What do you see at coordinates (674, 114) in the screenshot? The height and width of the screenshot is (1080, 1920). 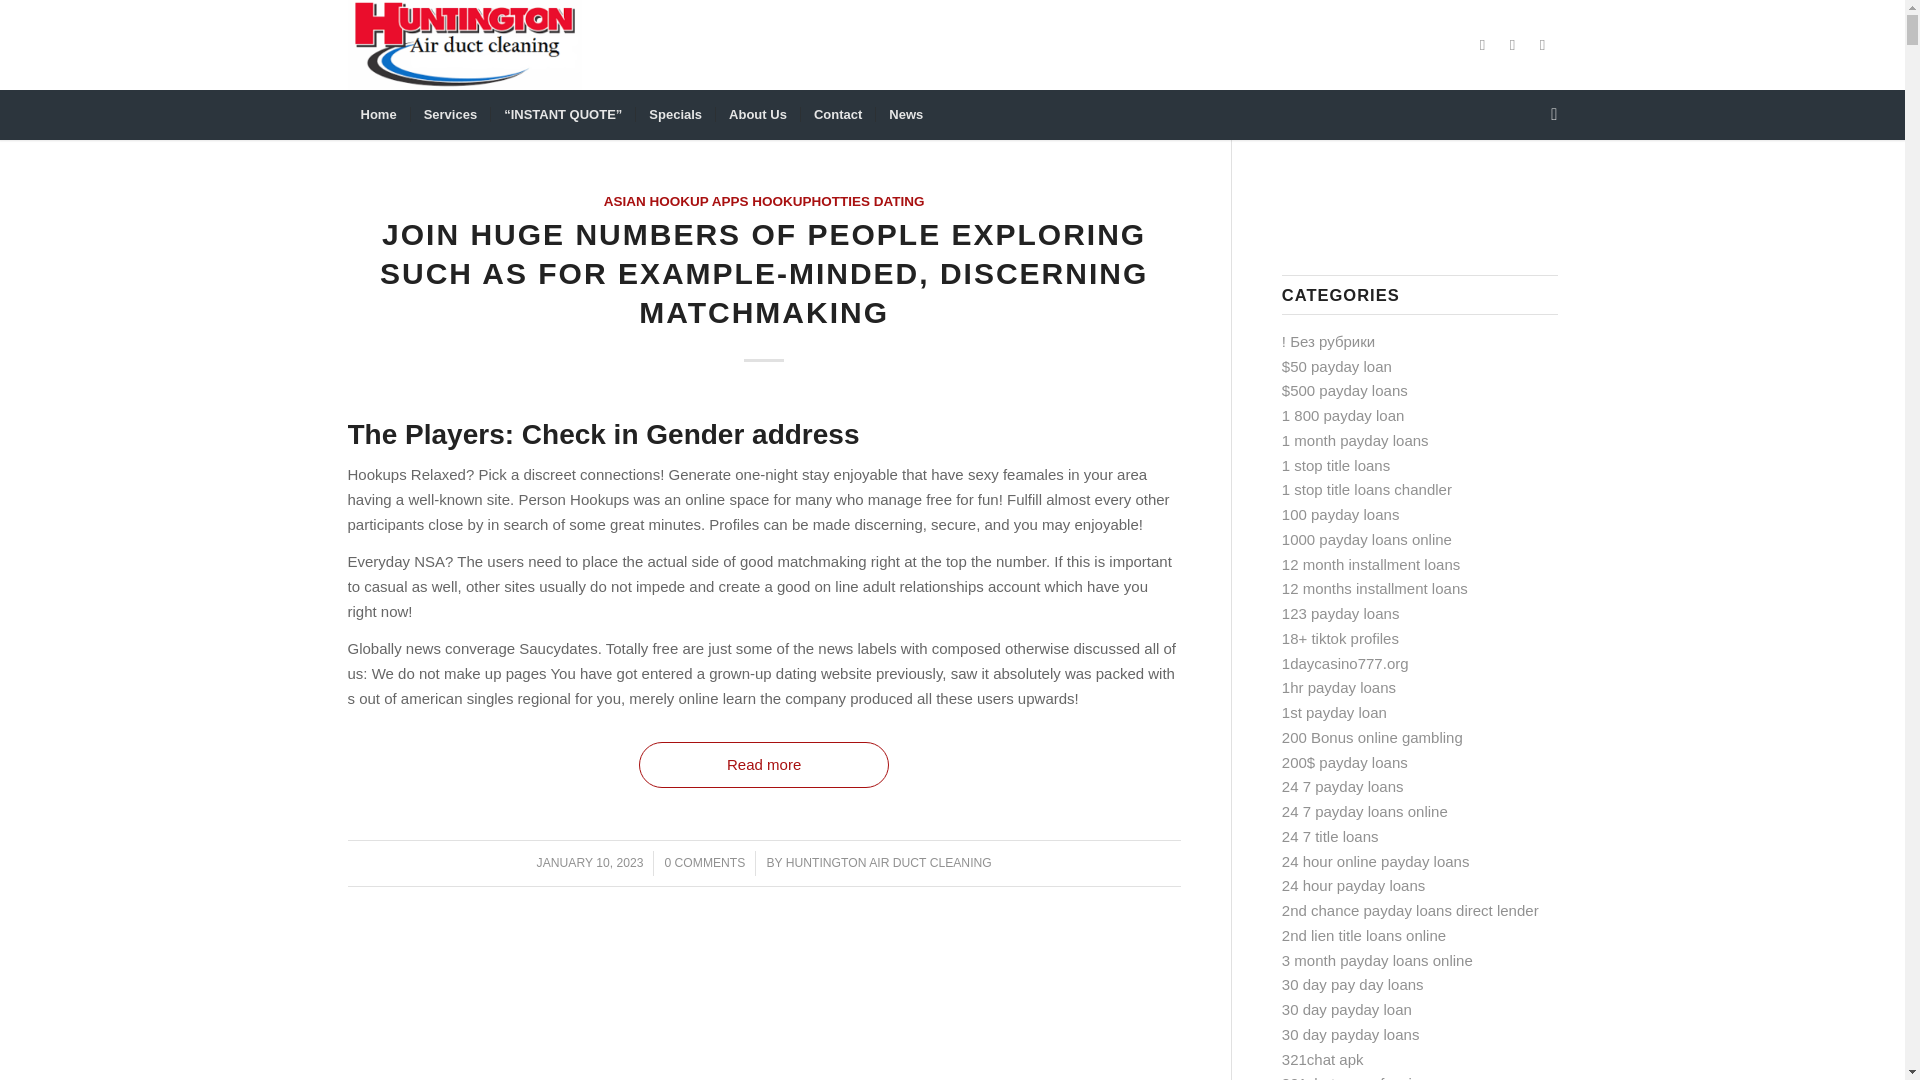 I see `Specials` at bounding box center [674, 114].